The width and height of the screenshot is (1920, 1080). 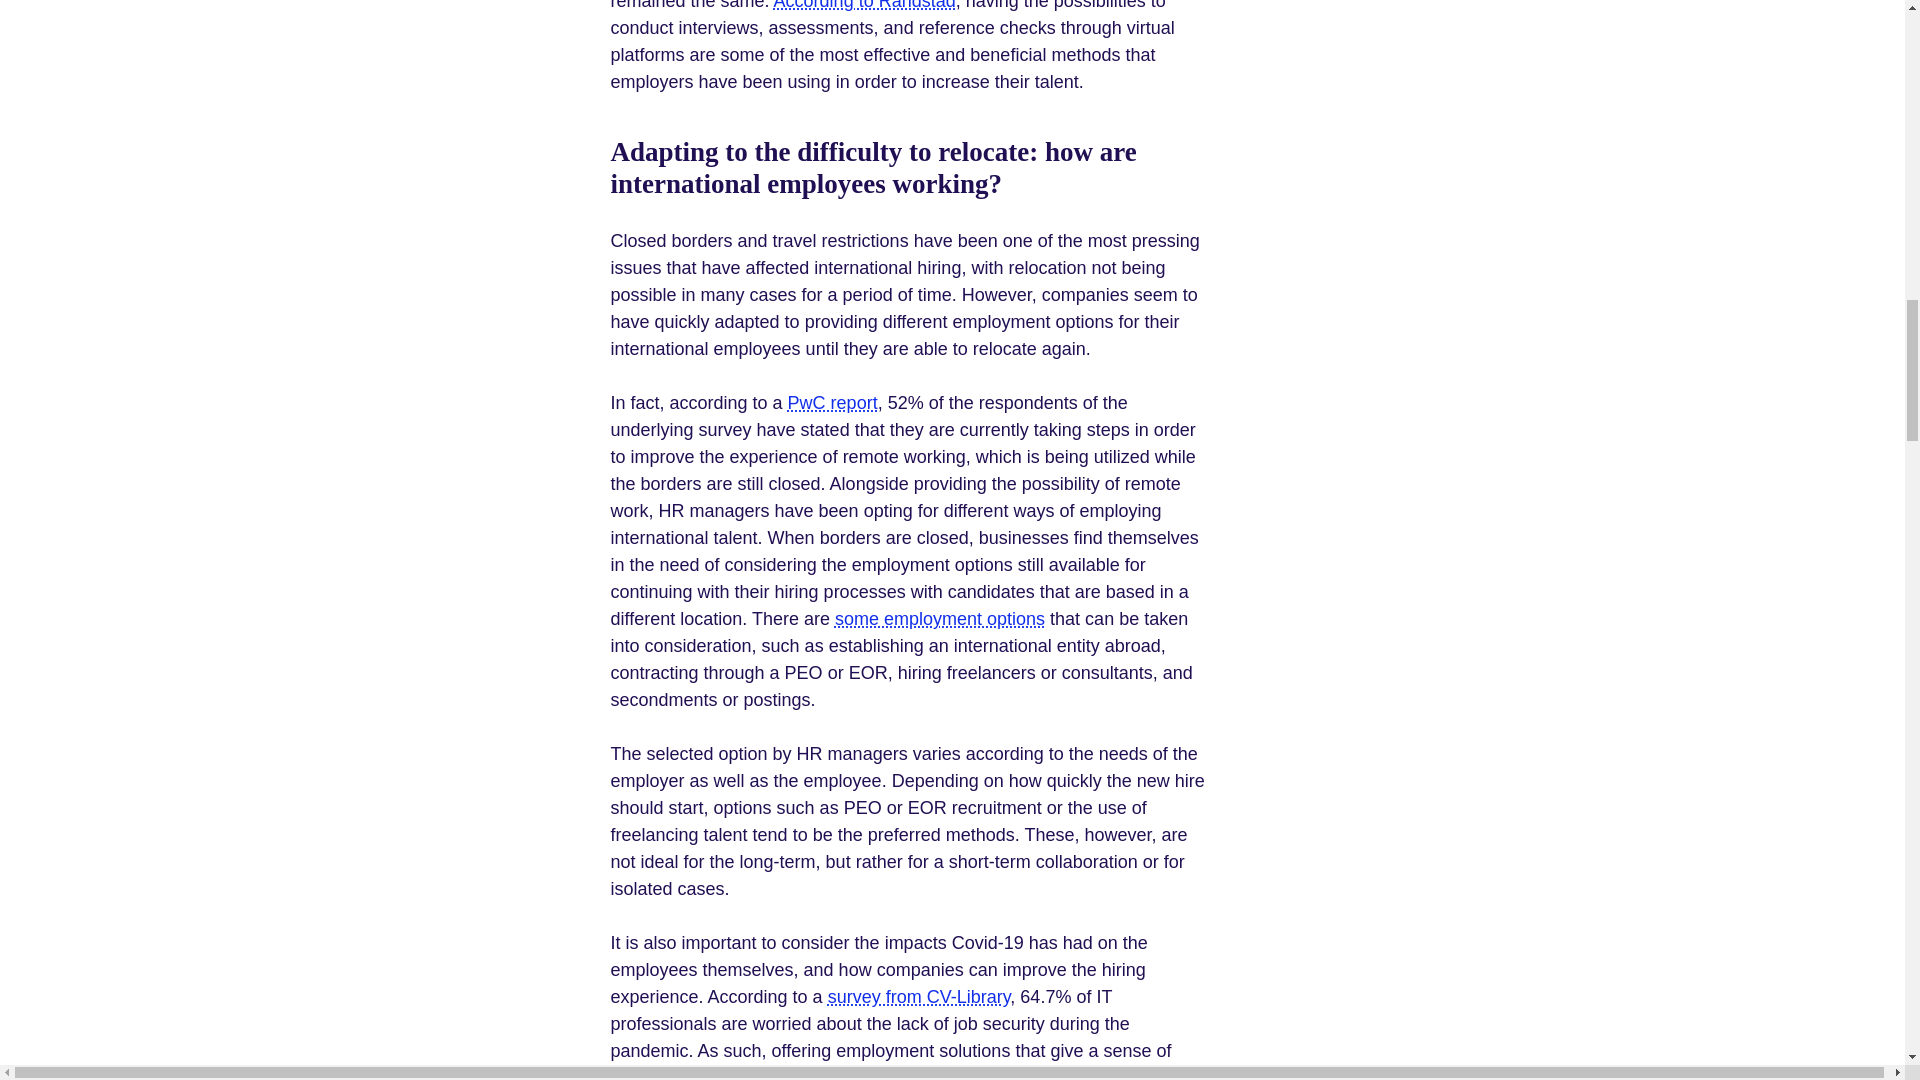 I want to click on survey from CV-Library, so click(x=919, y=996).